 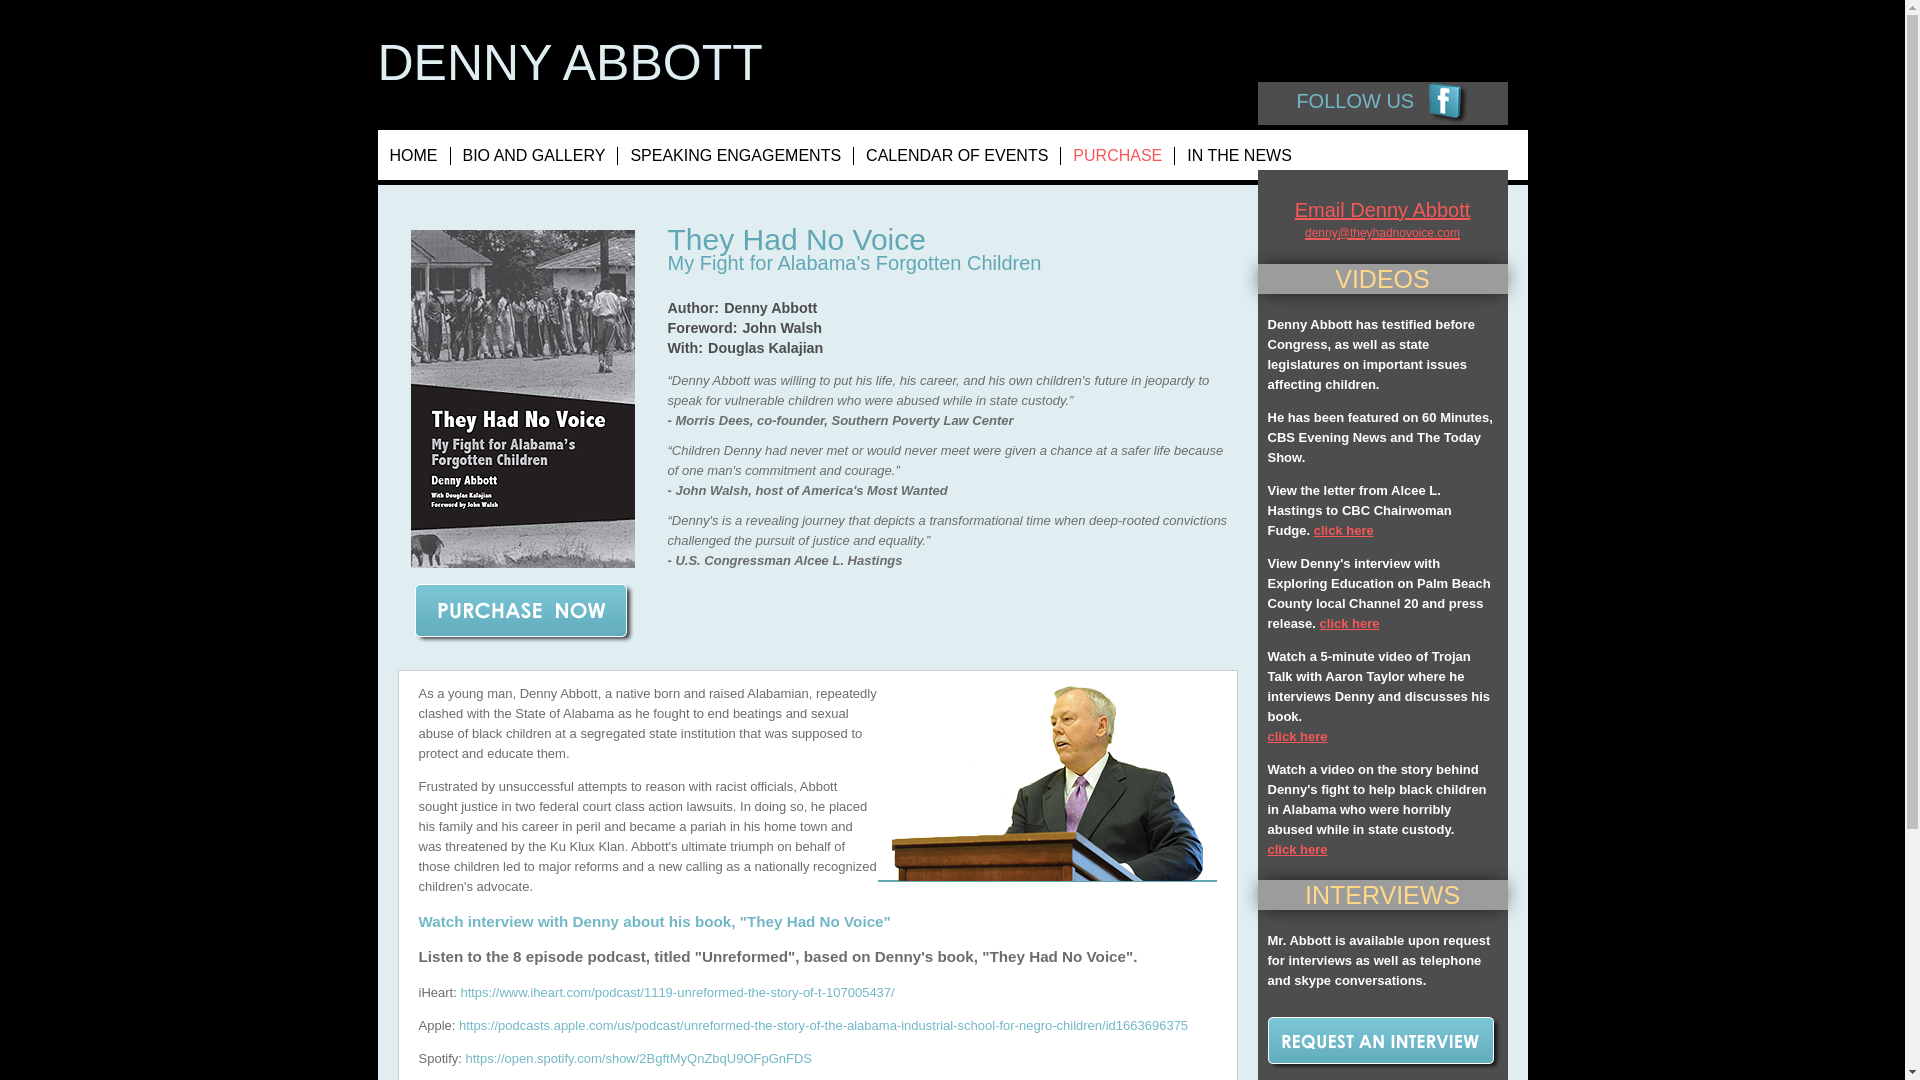 I want to click on IN THE NEWS, so click(x=1239, y=156).